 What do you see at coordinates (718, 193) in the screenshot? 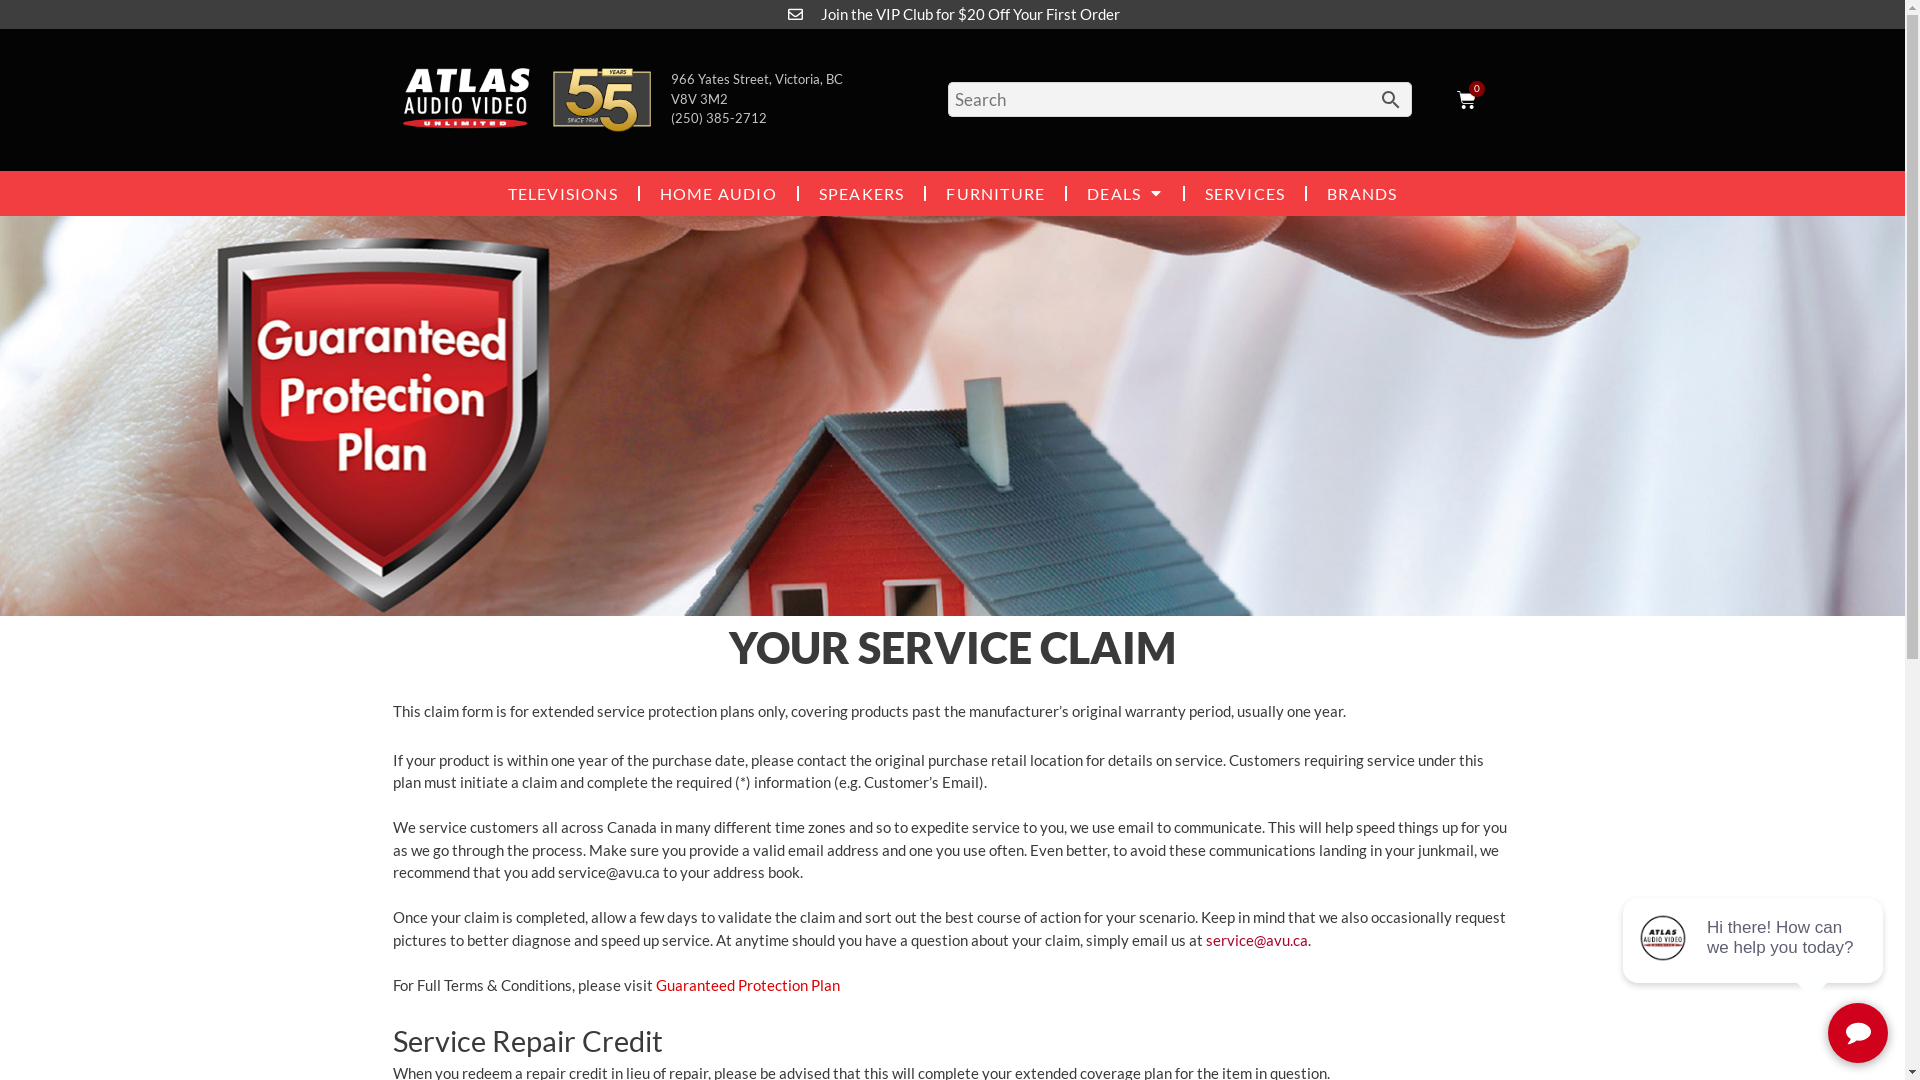
I see `HOME AUDIO` at bounding box center [718, 193].